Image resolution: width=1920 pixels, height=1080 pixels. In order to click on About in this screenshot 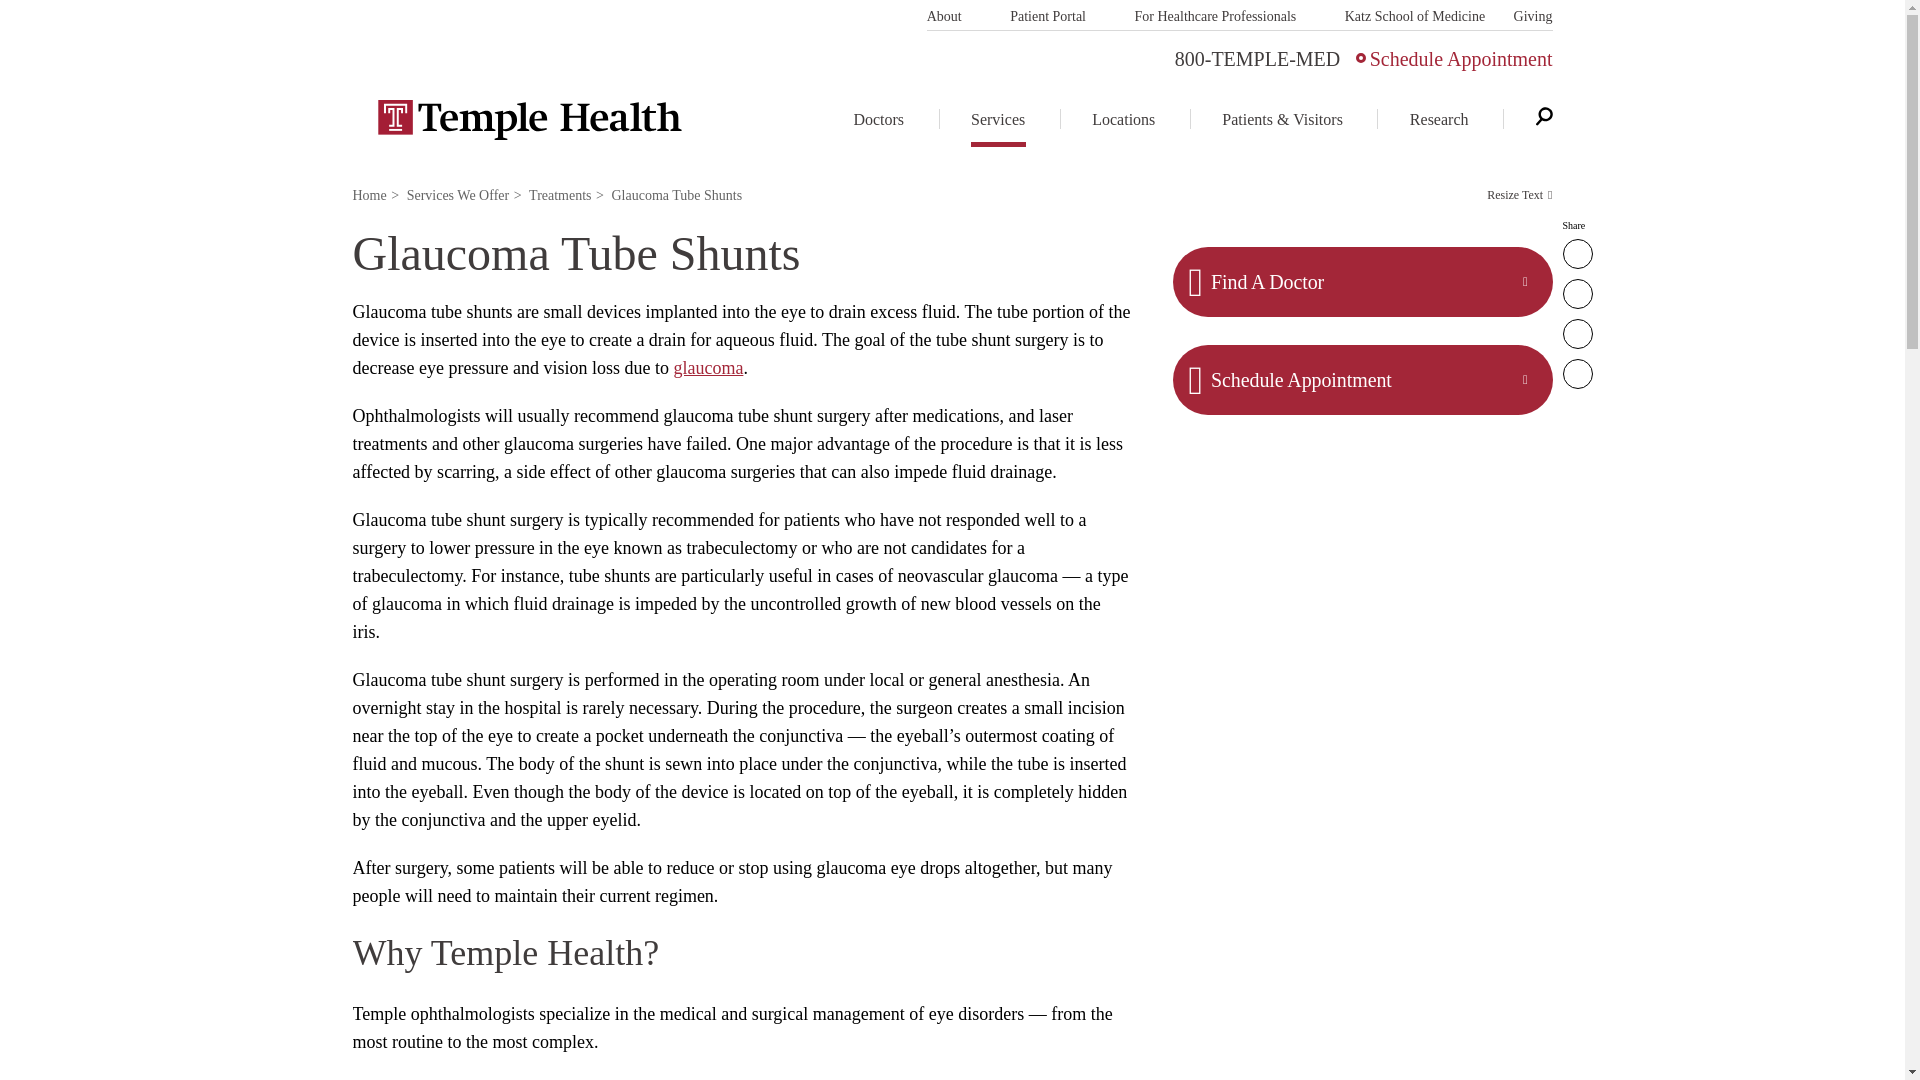, I will do `click(954, 15)`.